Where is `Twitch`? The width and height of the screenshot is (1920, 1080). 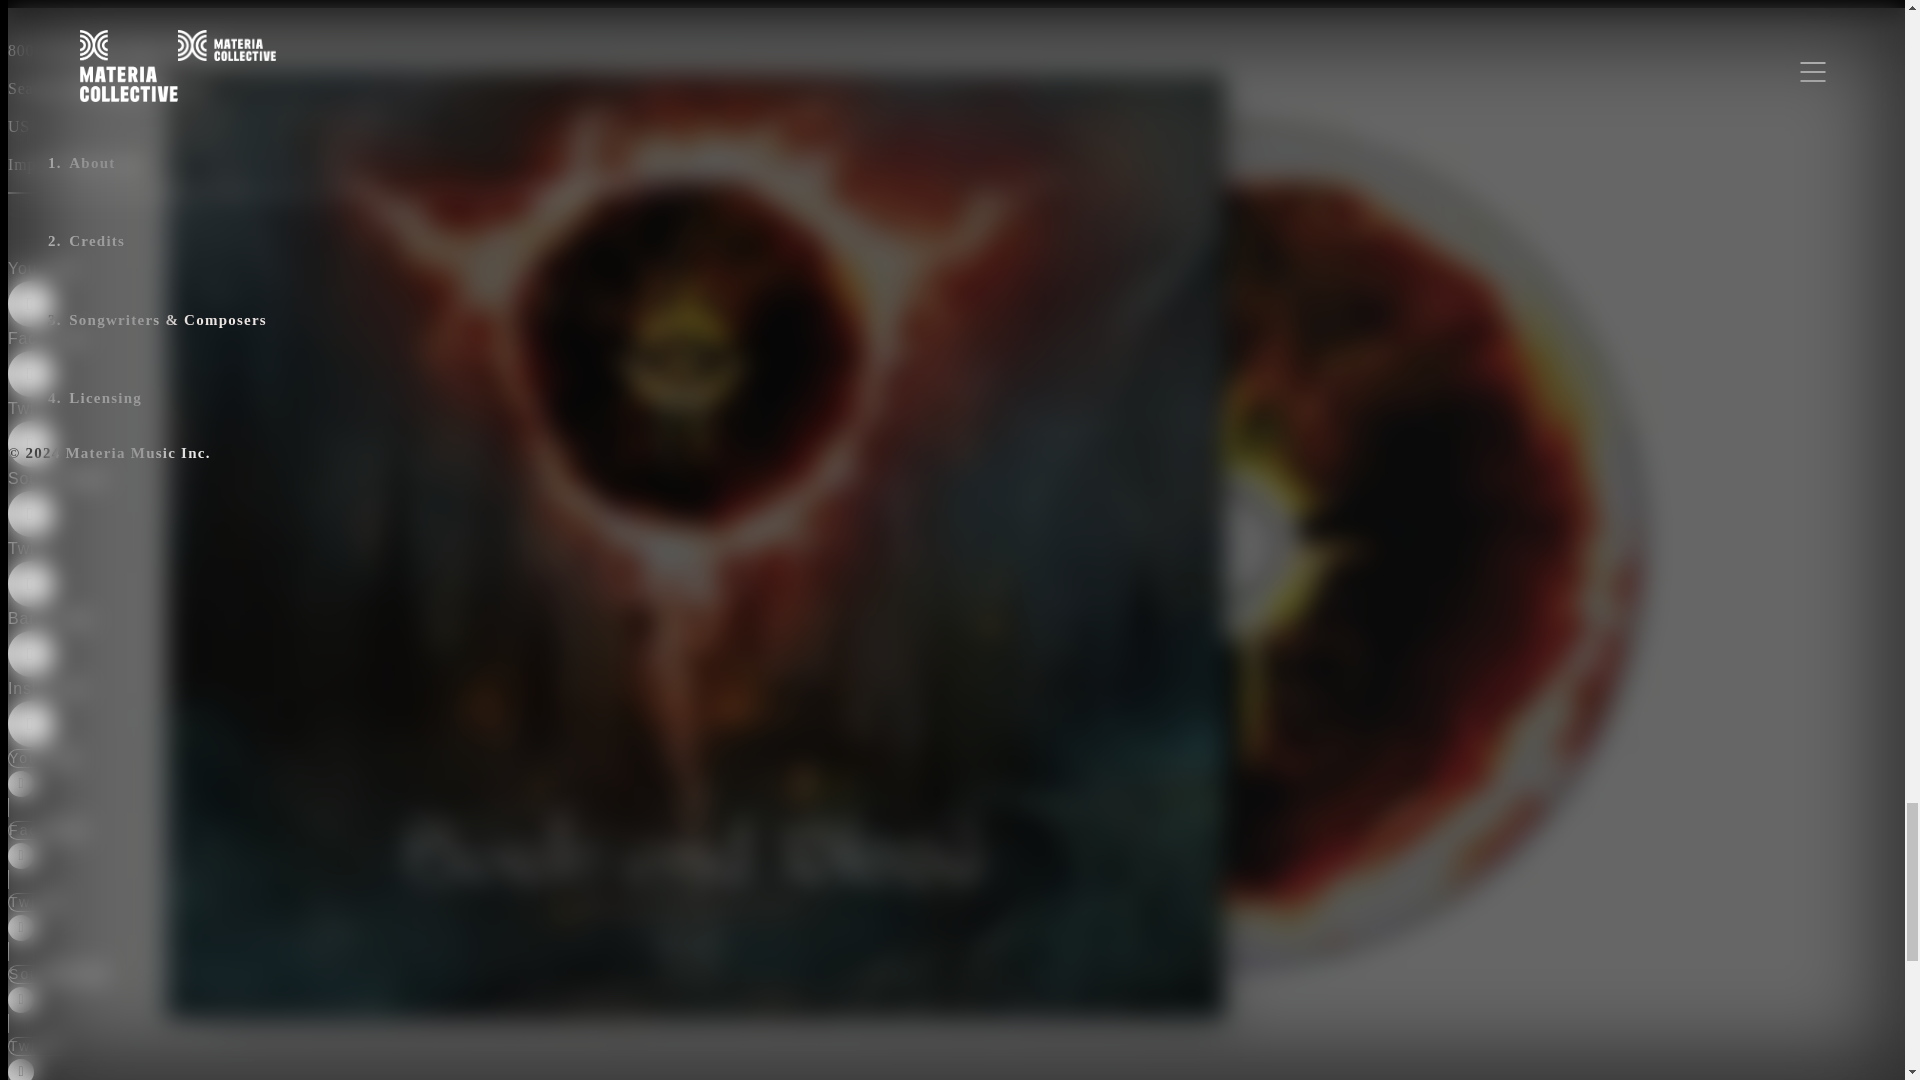 Twitch is located at coordinates (120, 1058).